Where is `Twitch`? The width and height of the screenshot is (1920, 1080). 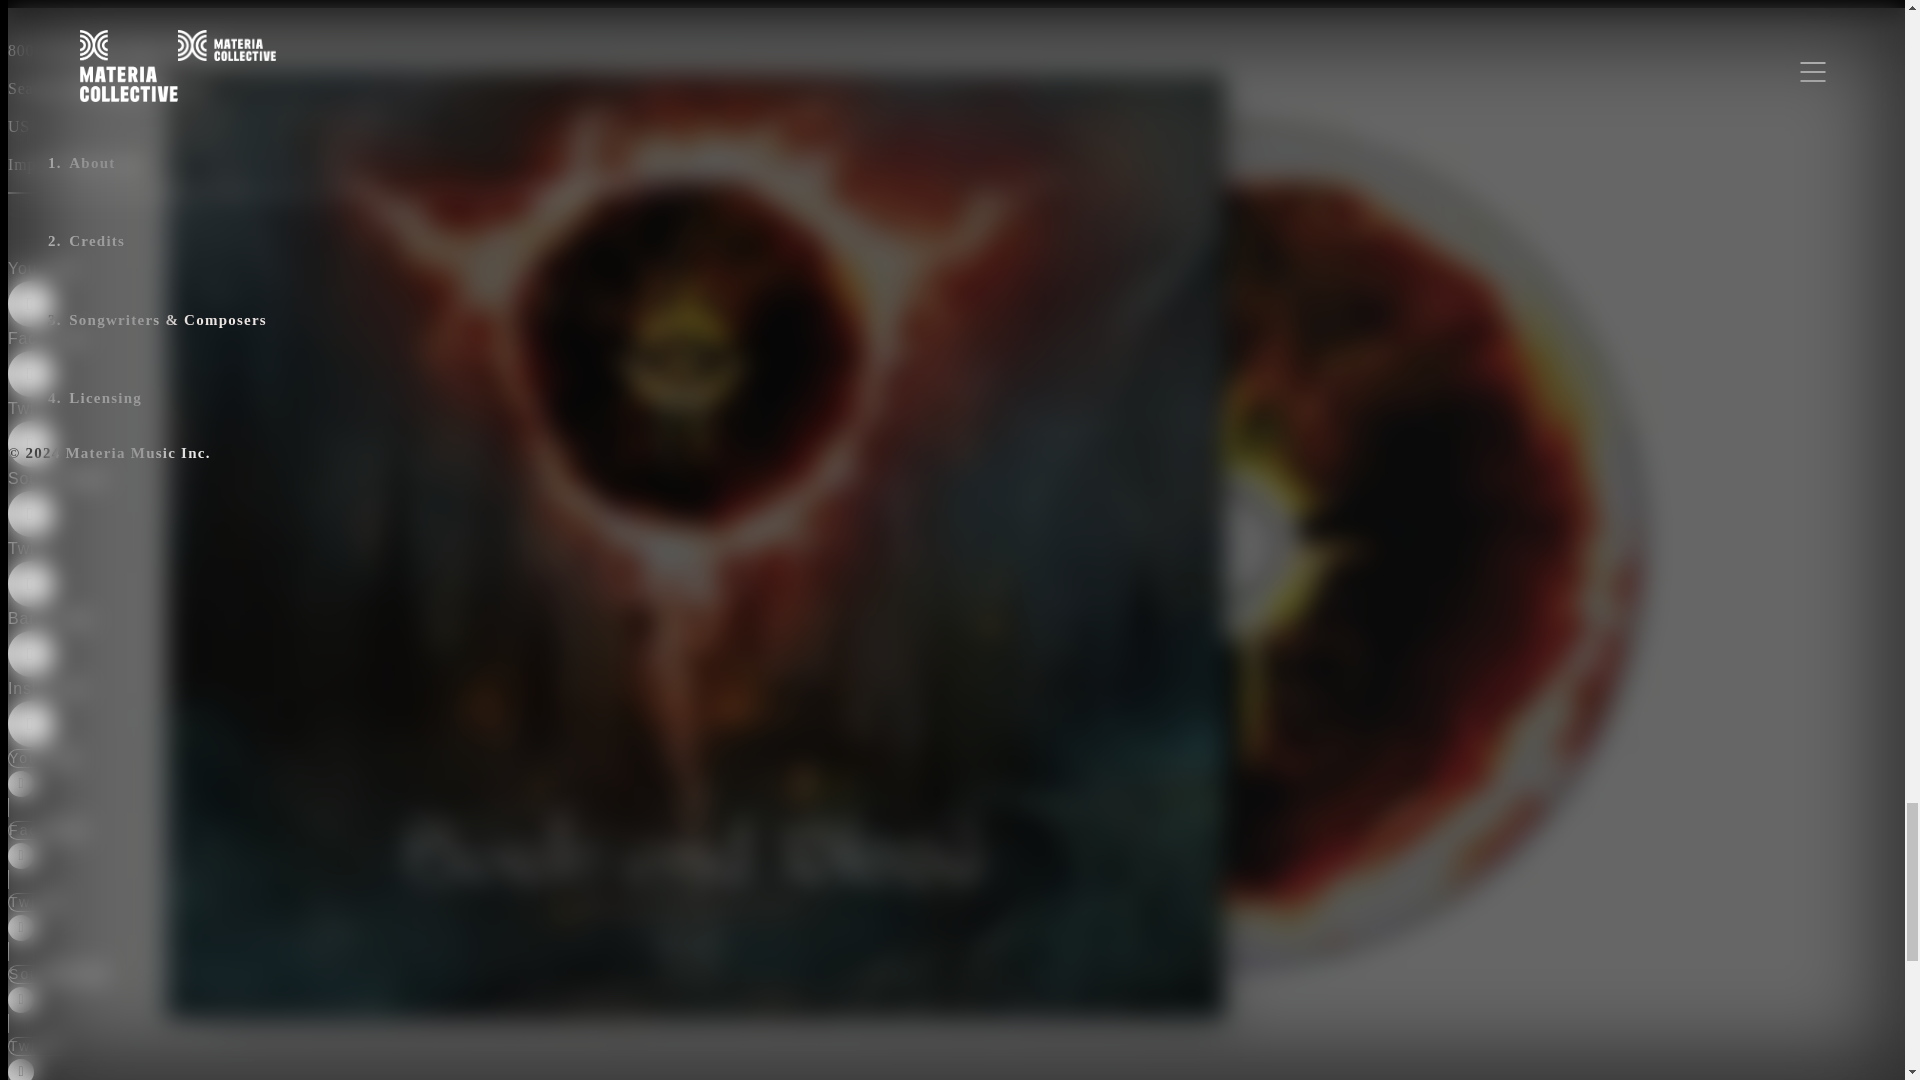 Twitch is located at coordinates (120, 1058).